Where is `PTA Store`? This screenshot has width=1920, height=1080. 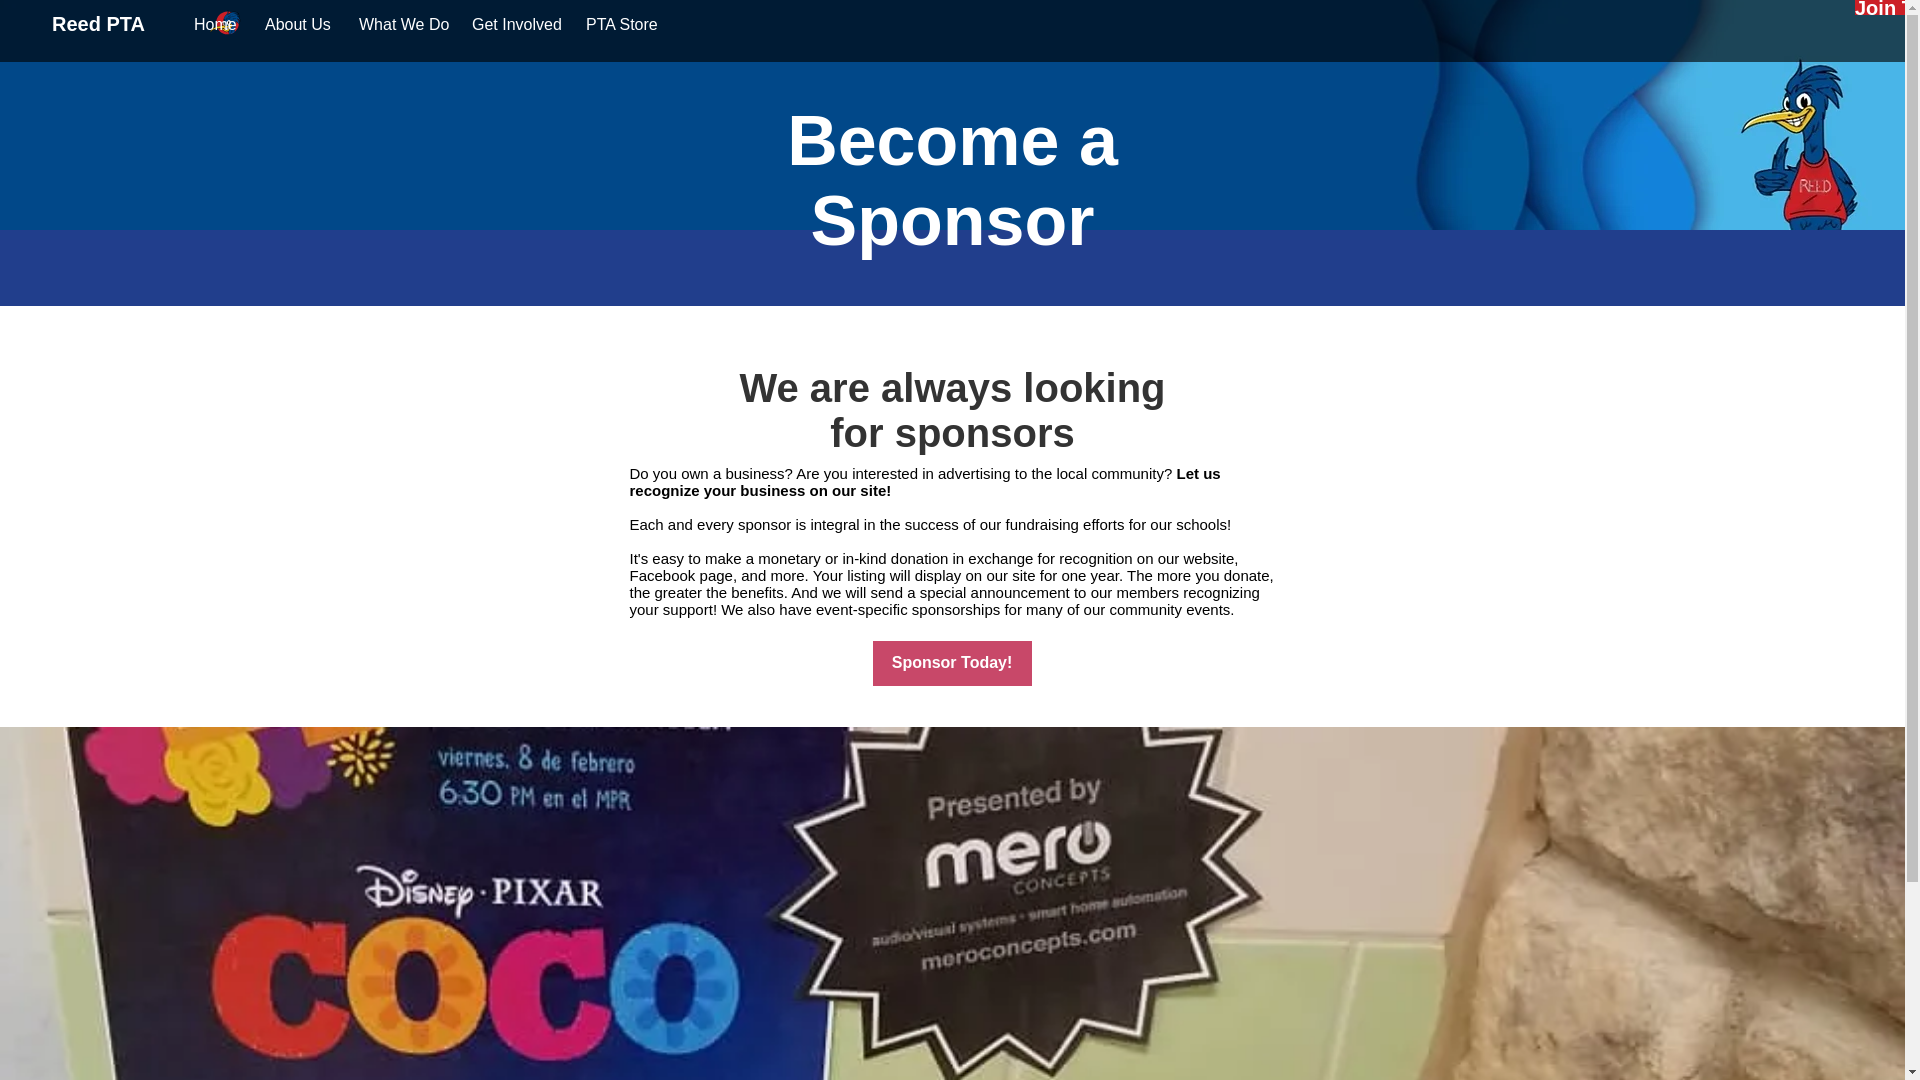 PTA Store is located at coordinates (619, 24).